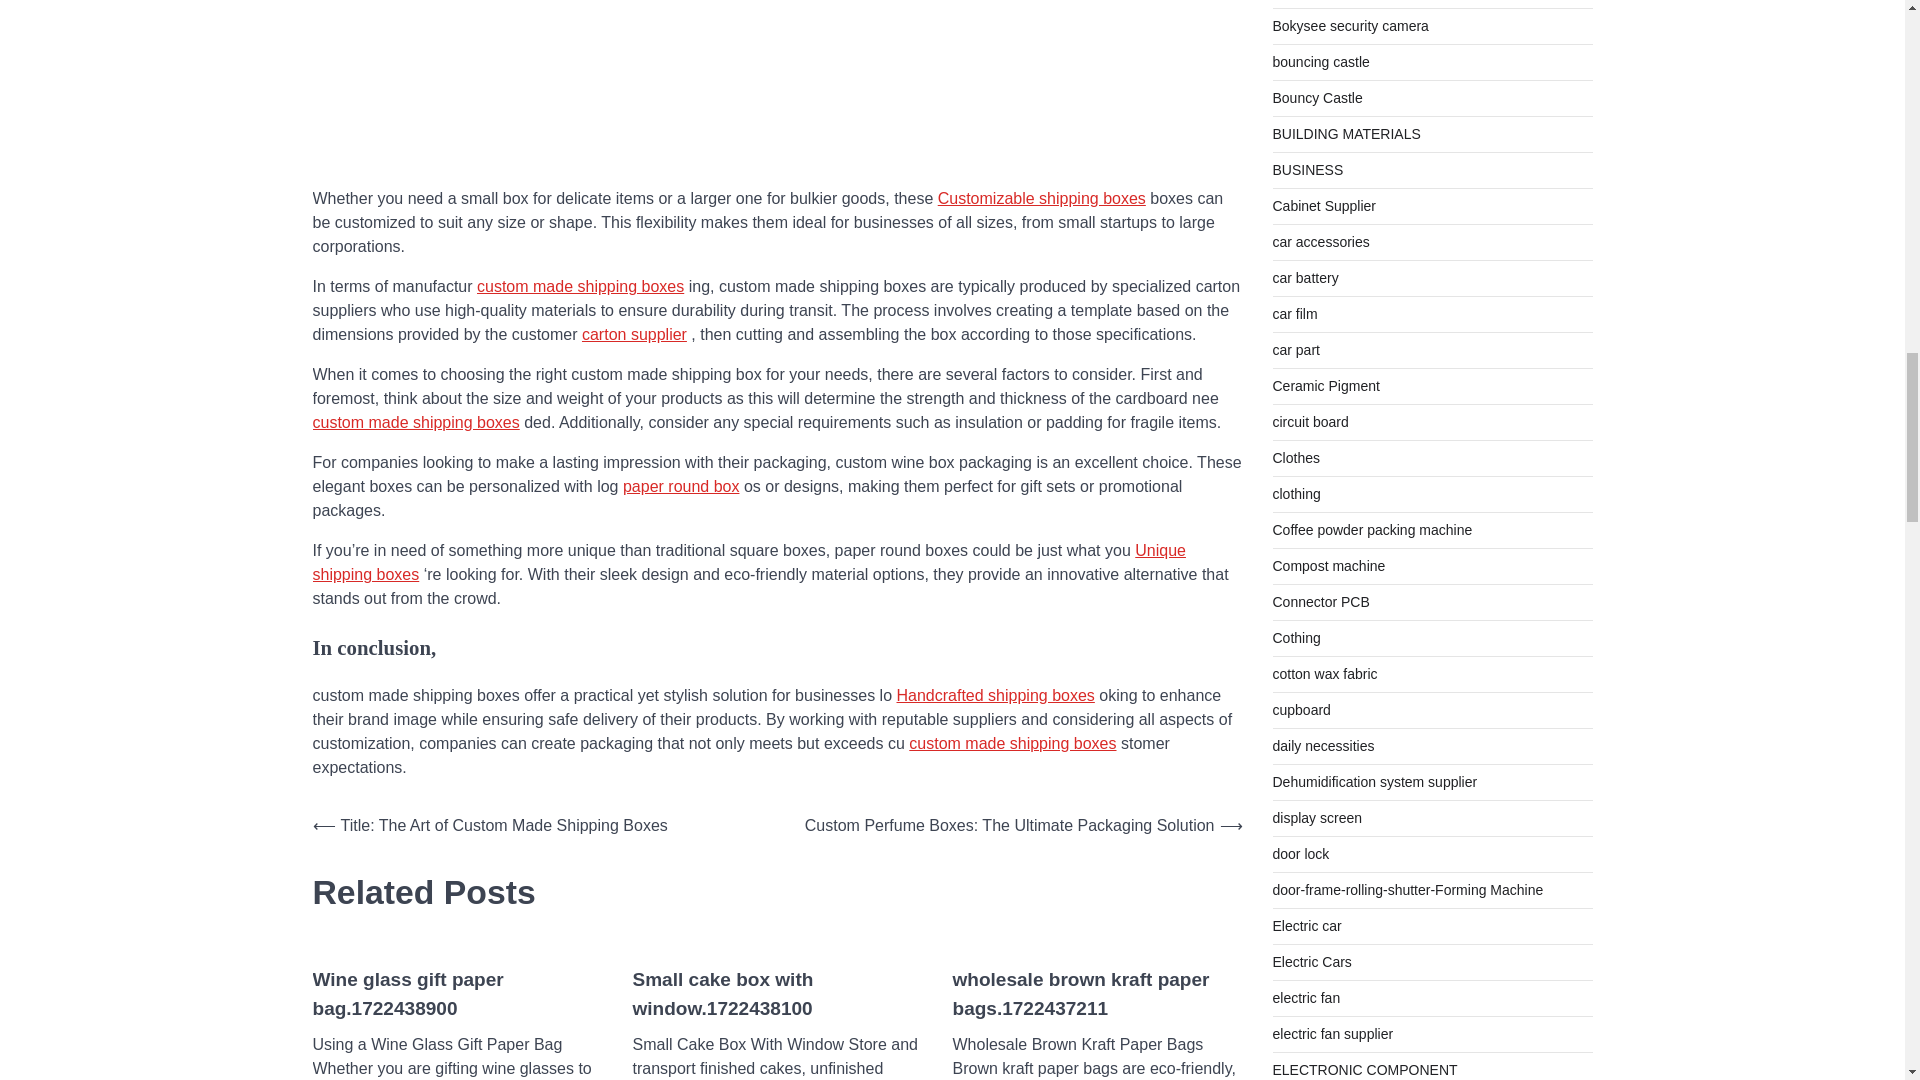  What do you see at coordinates (580, 286) in the screenshot?
I see `custom made shipping boxes` at bounding box center [580, 286].